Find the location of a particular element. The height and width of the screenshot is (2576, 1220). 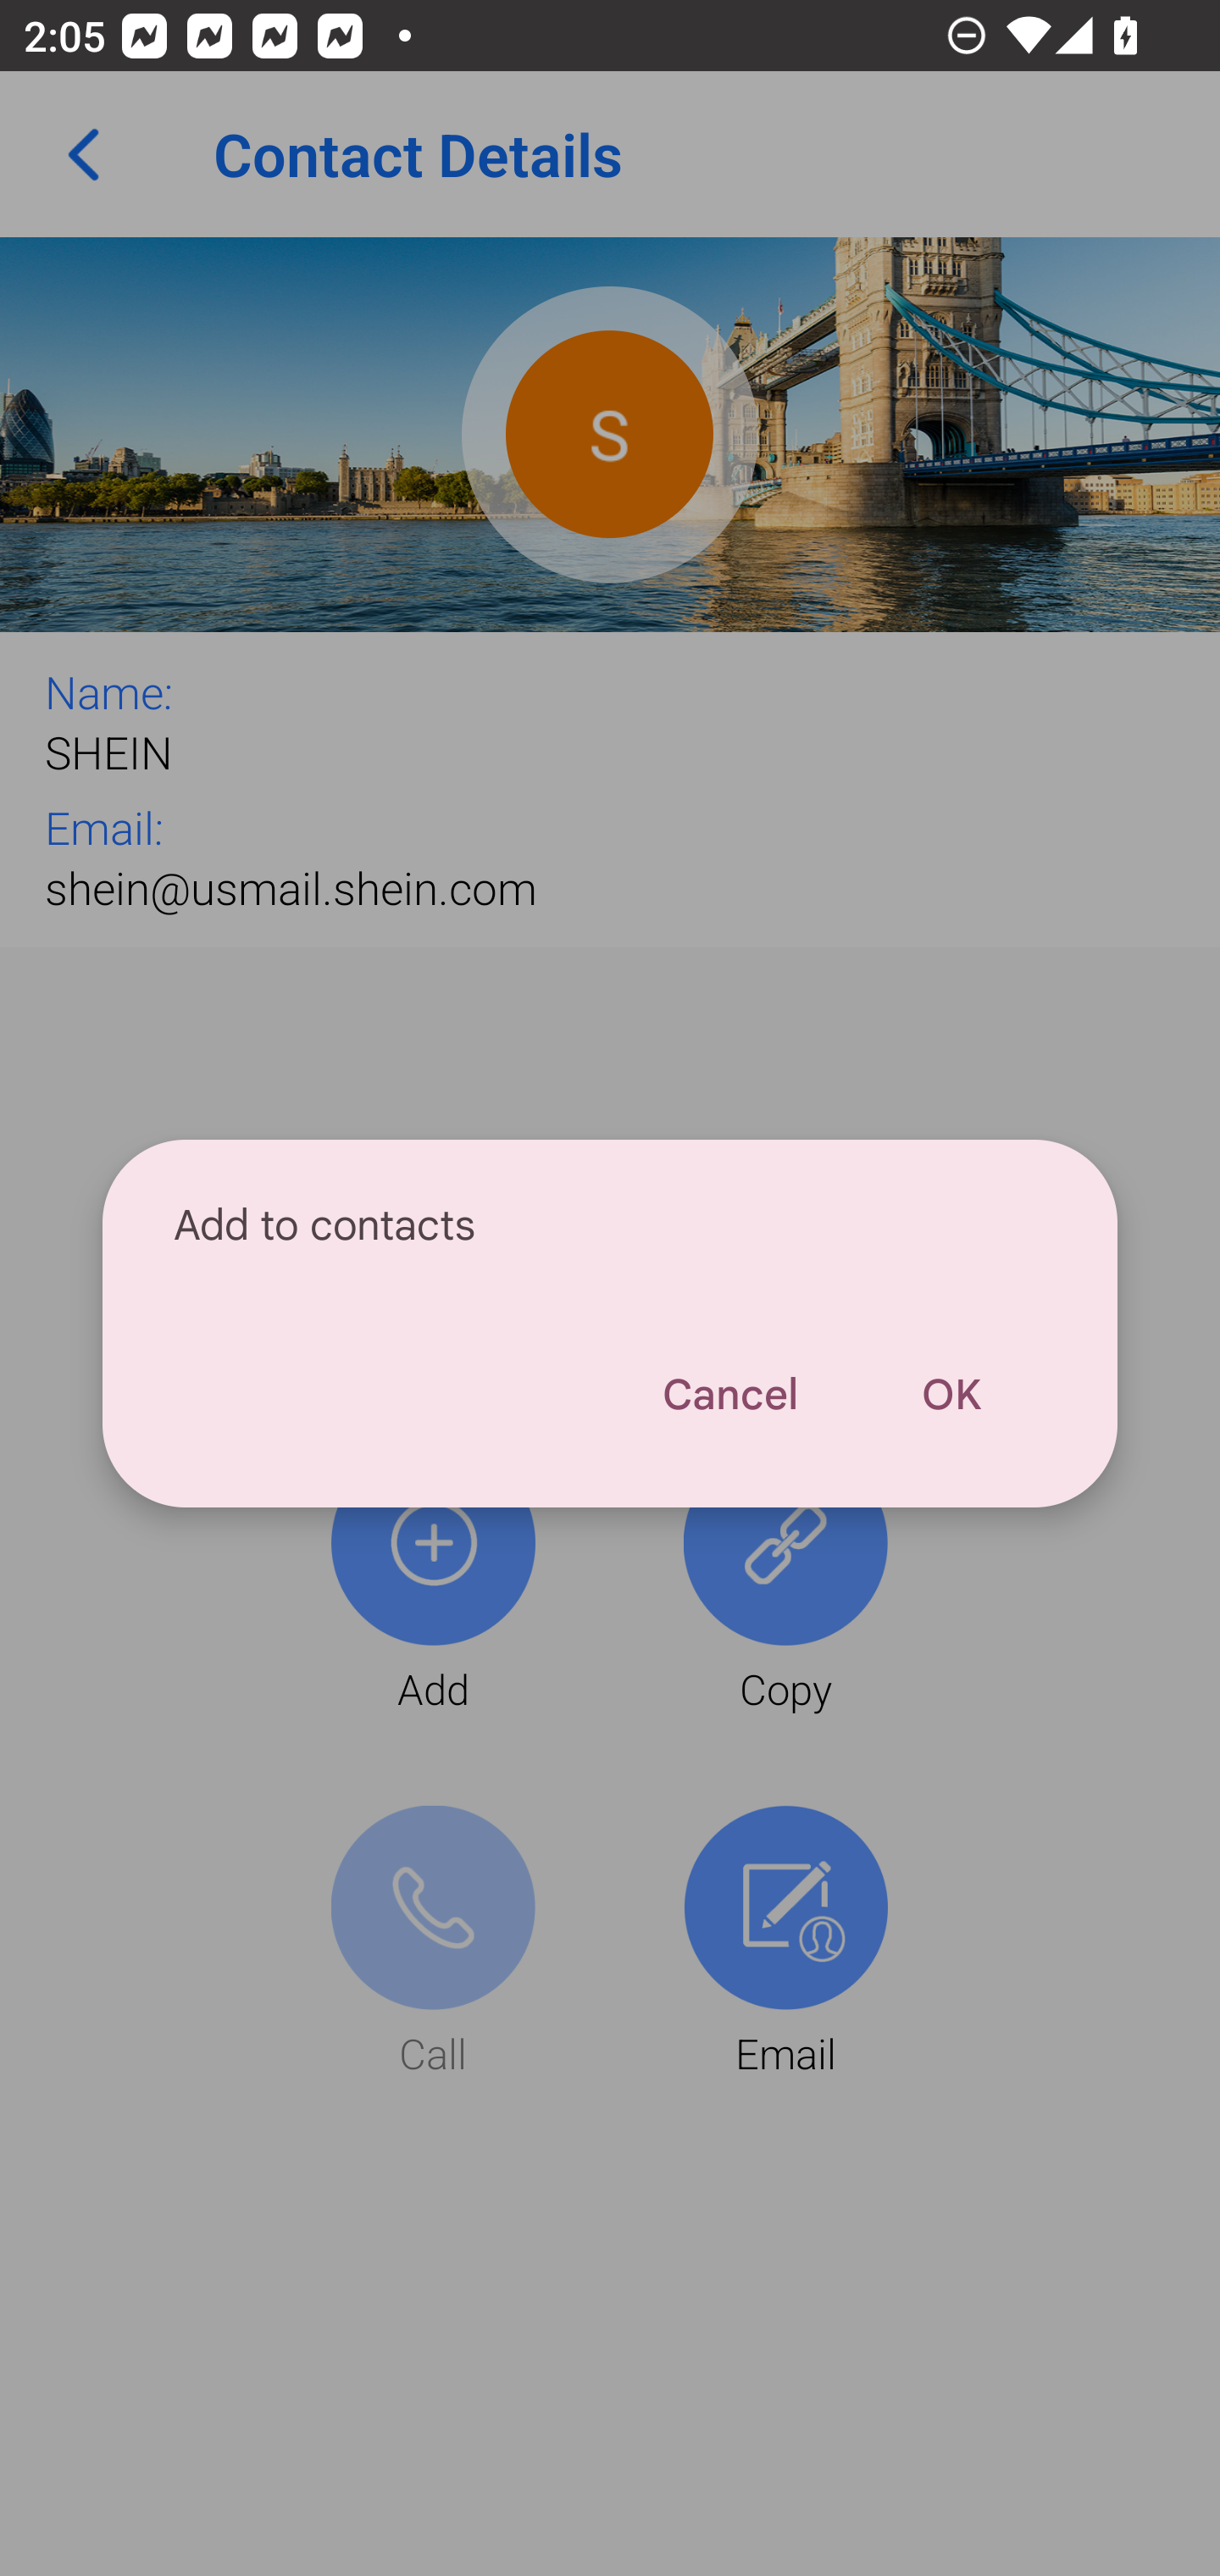

OK is located at coordinates (951, 1395).